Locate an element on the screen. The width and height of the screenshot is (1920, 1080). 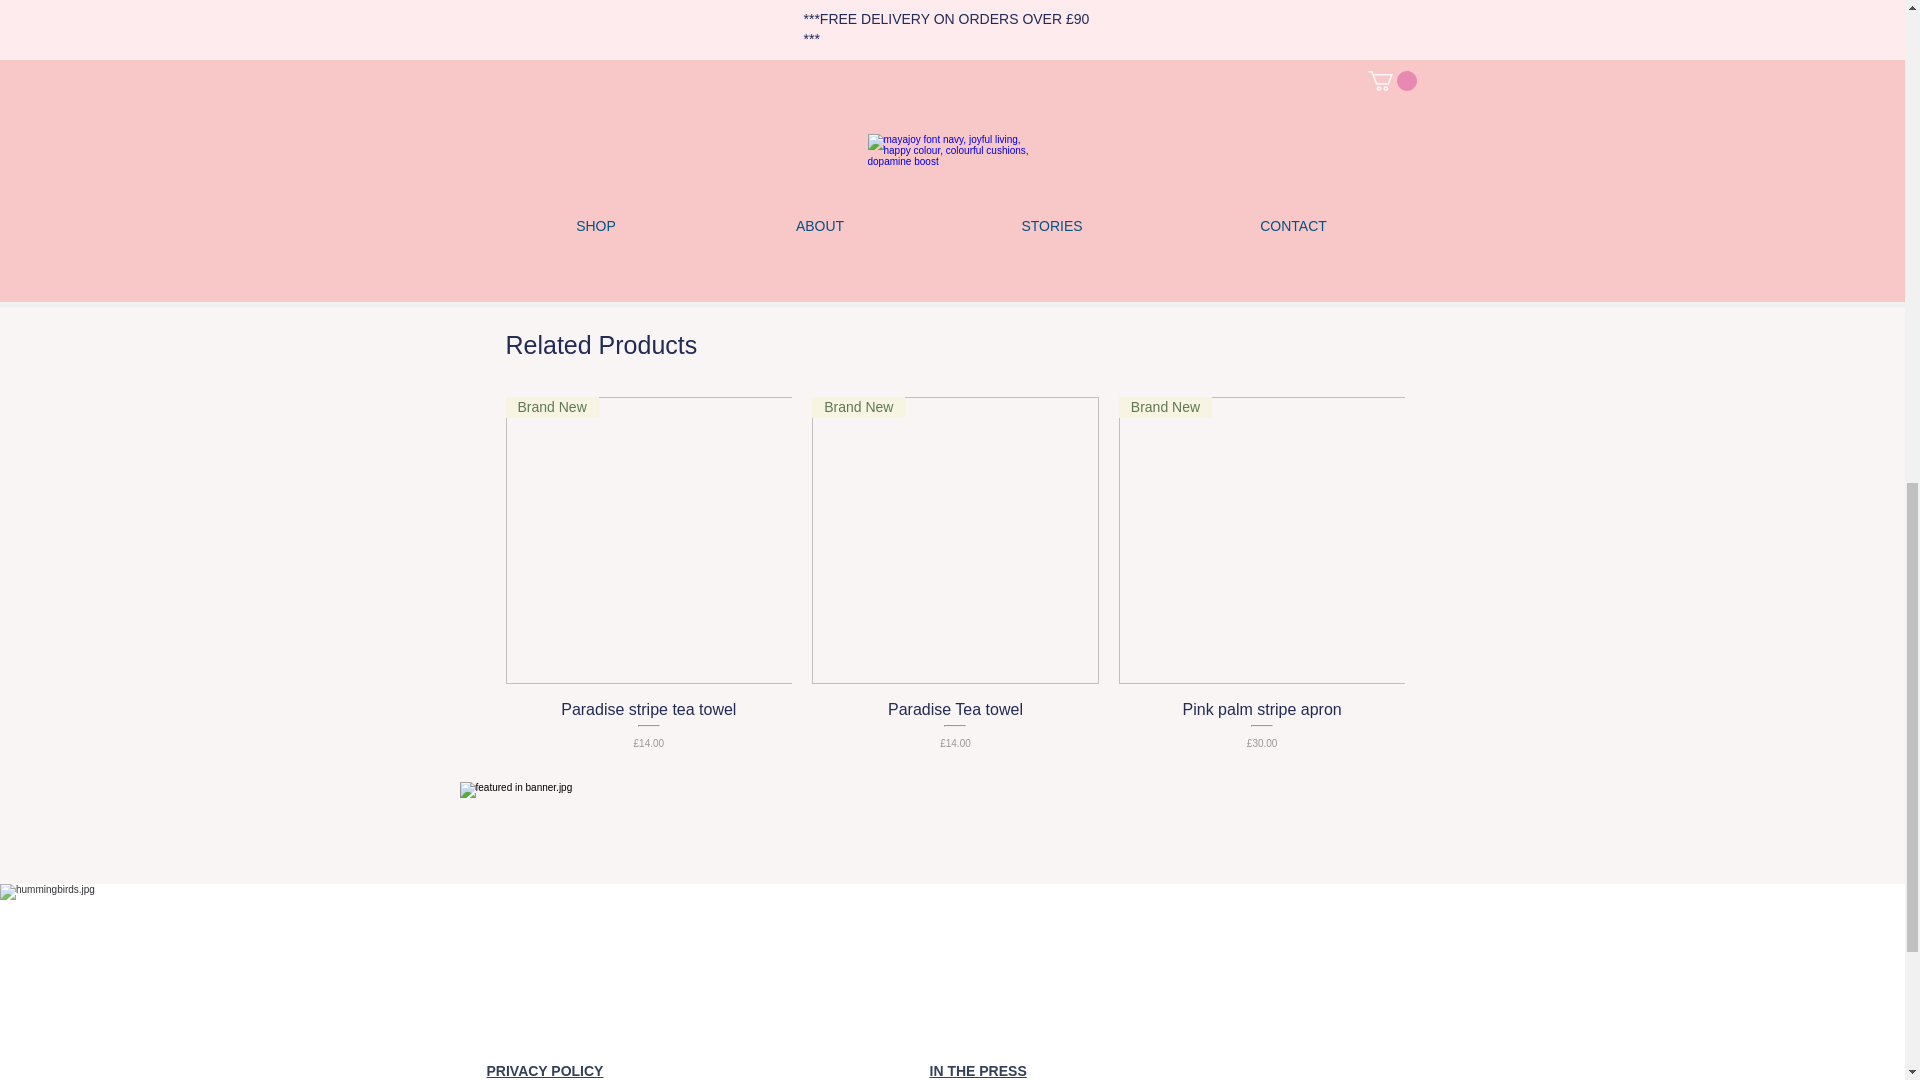
Brand New is located at coordinates (1262, 540).